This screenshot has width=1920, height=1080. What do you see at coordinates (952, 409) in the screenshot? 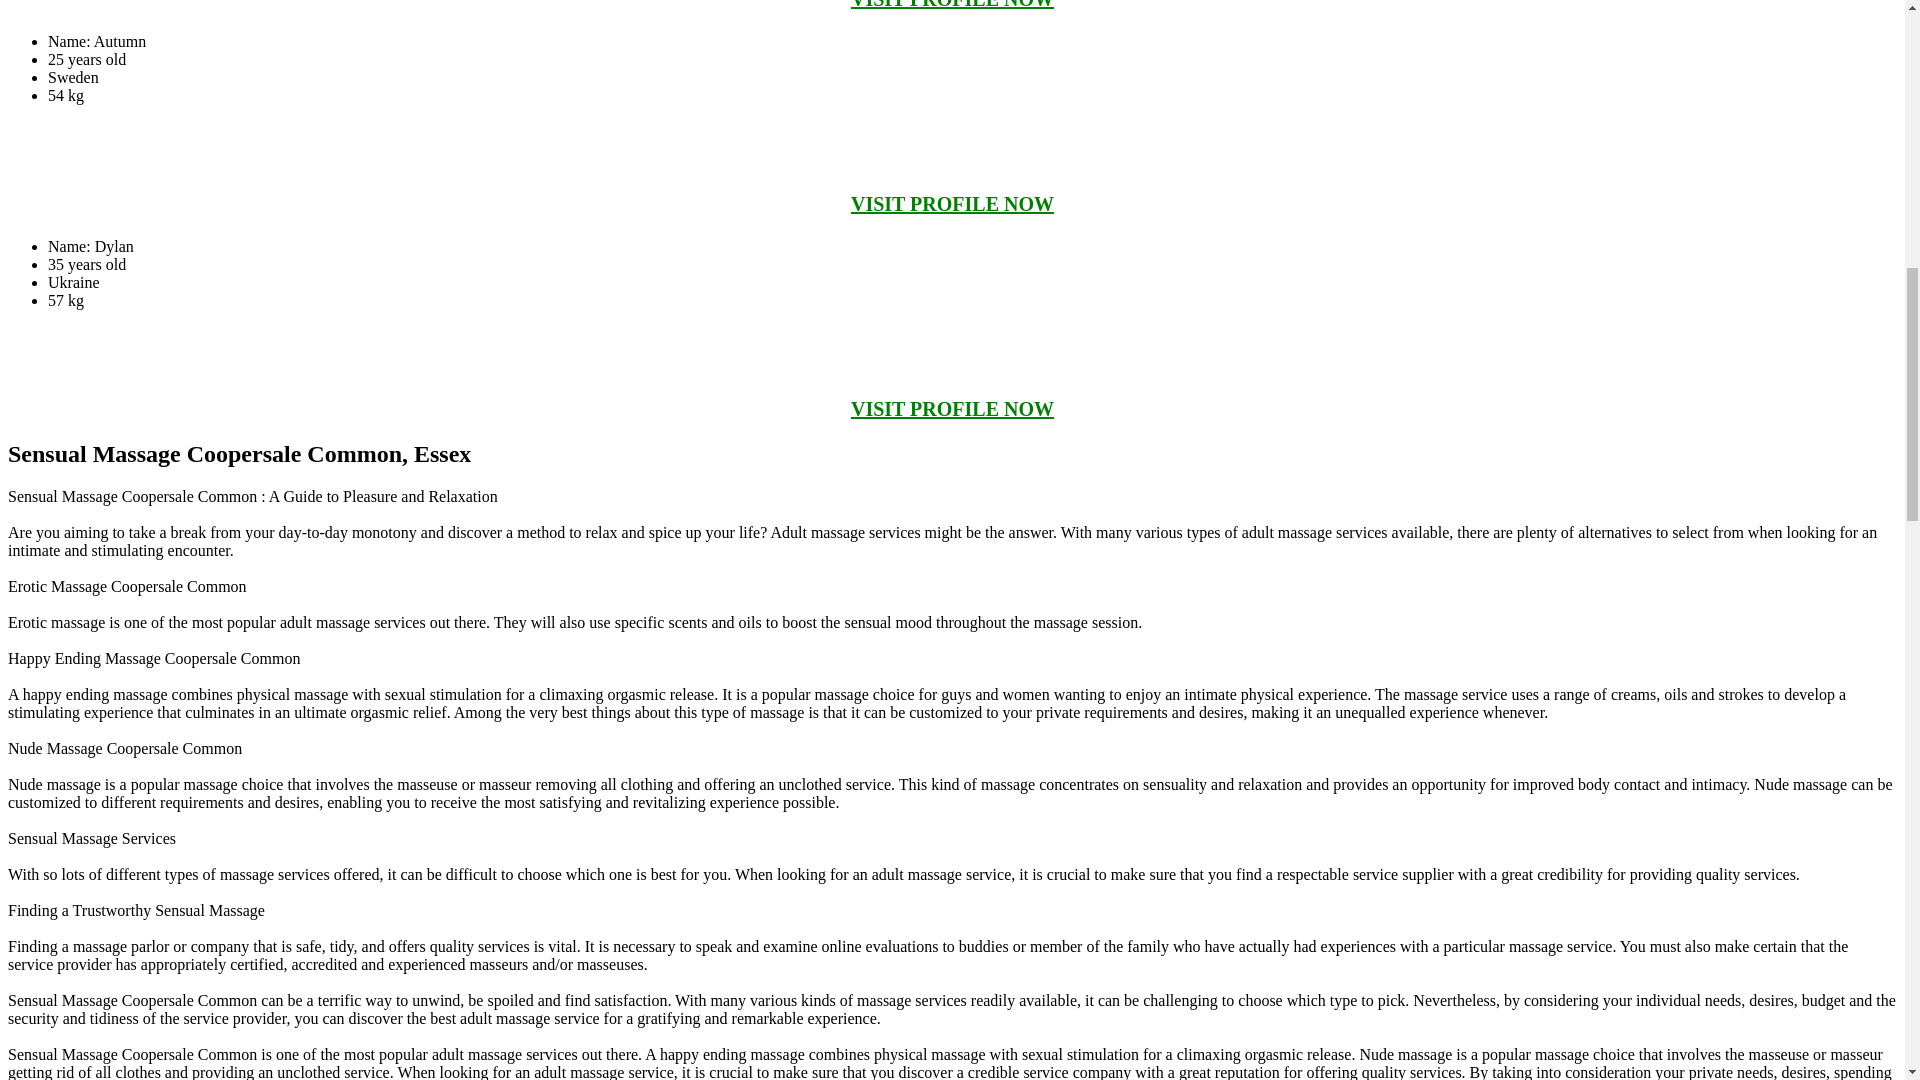
I see `VISIT PROFILE NOW` at bounding box center [952, 409].